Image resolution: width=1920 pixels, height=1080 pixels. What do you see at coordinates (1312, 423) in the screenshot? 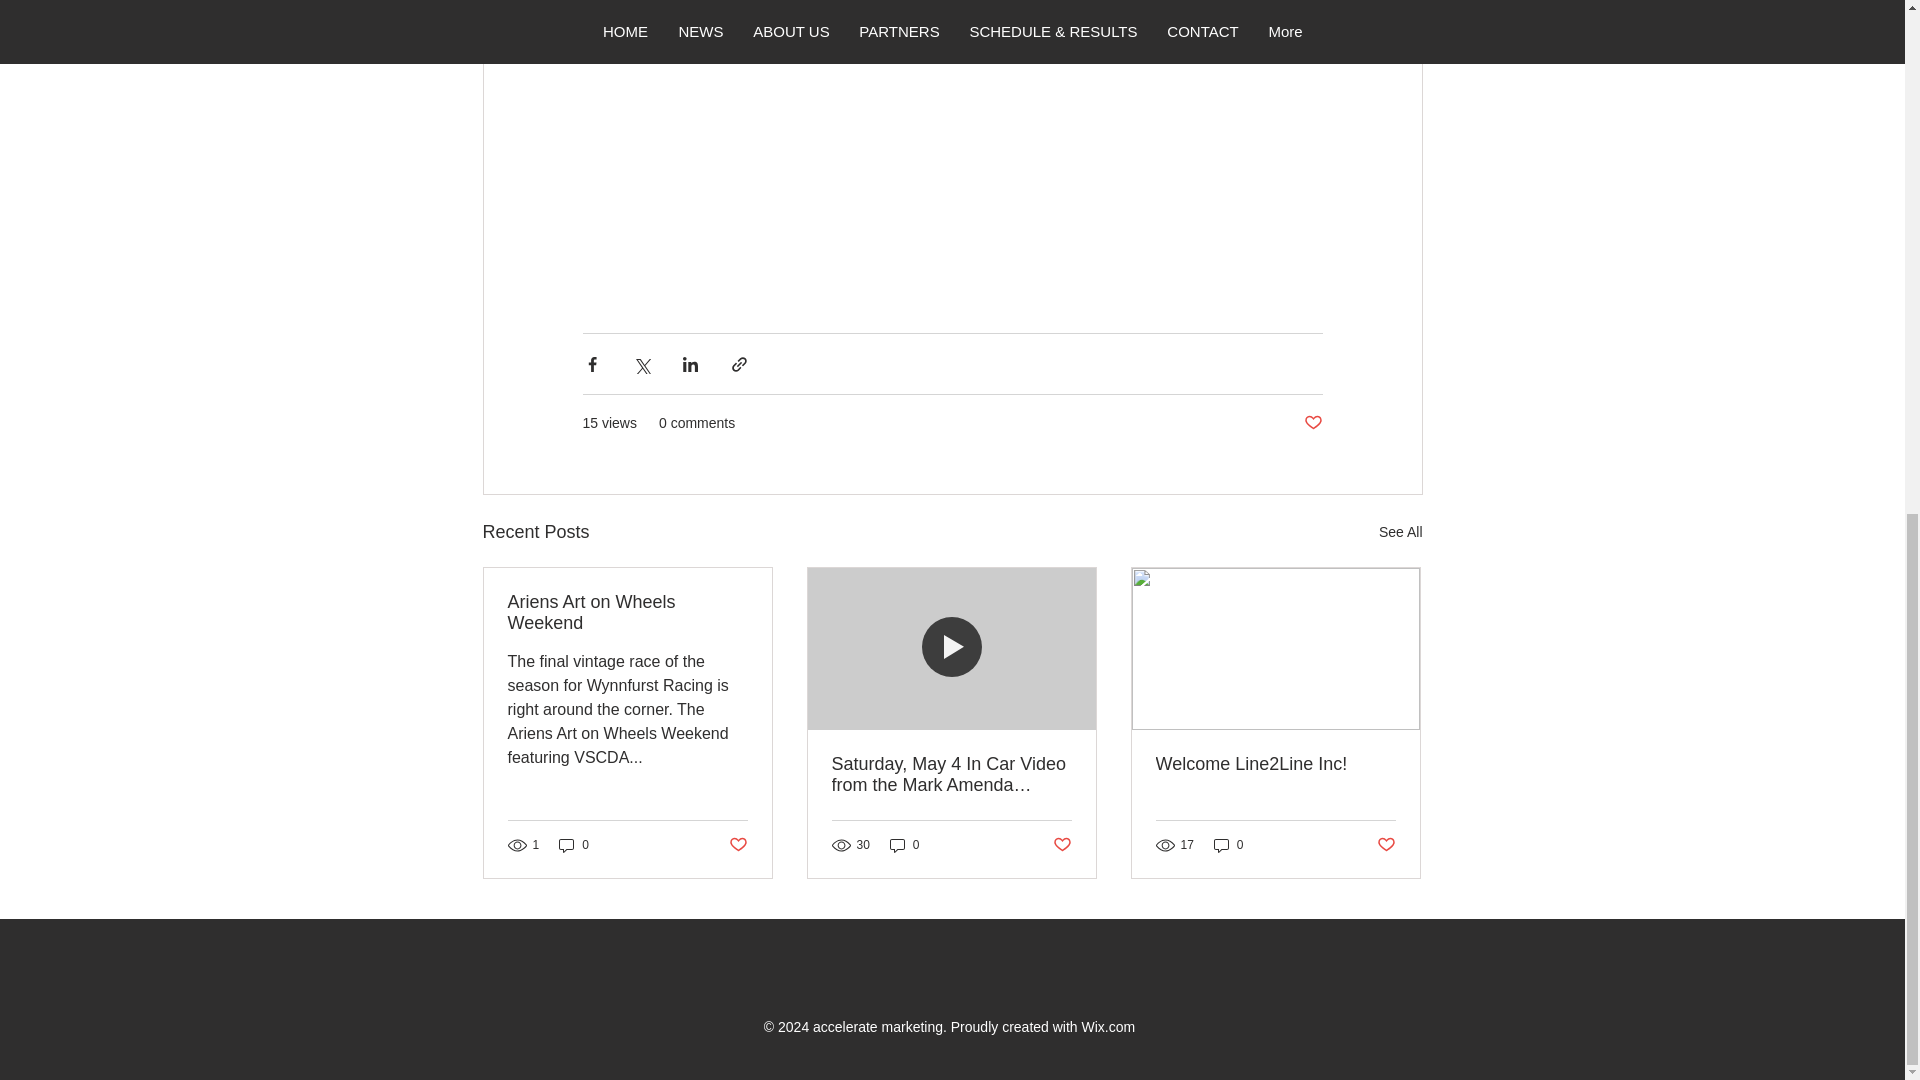
I see `Post not marked as liked` at bounding box center [1312, 423].